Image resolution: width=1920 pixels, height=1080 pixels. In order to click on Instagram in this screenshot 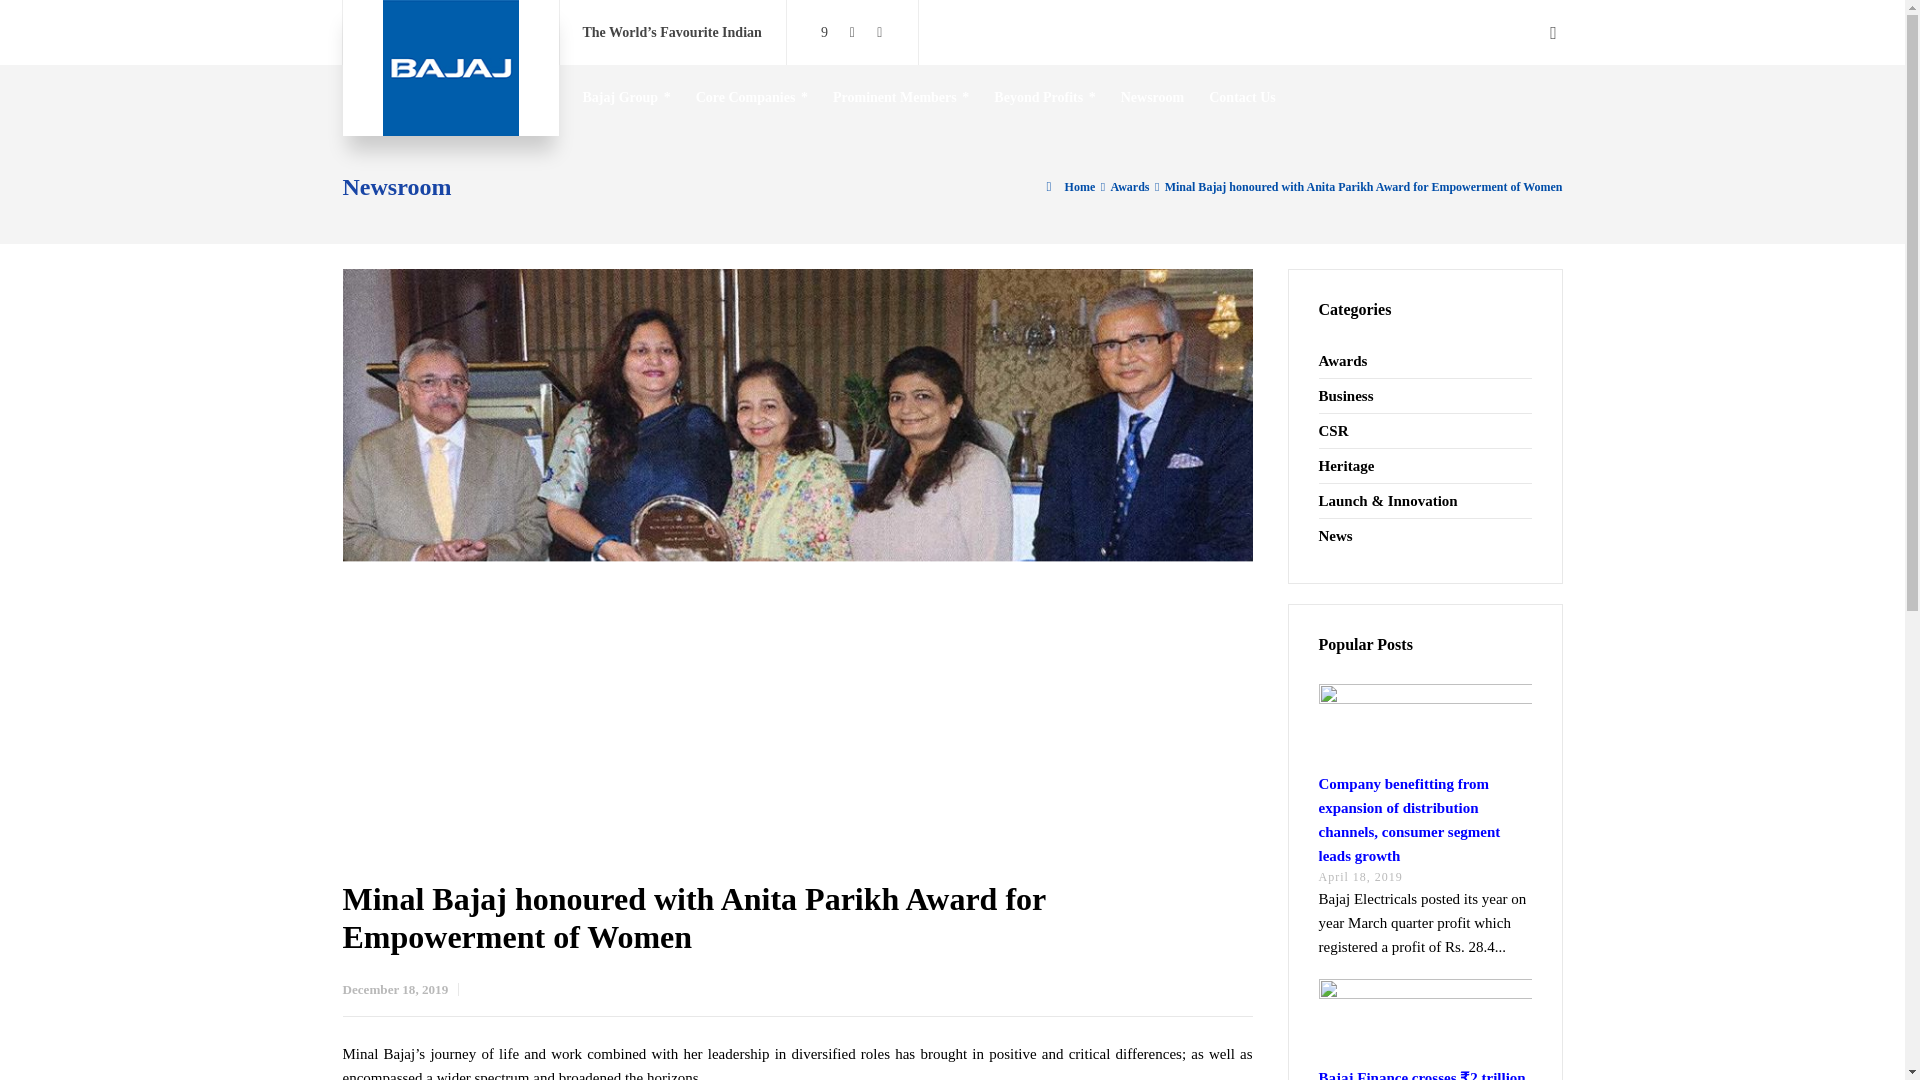, I will do `click(852, 32)`.